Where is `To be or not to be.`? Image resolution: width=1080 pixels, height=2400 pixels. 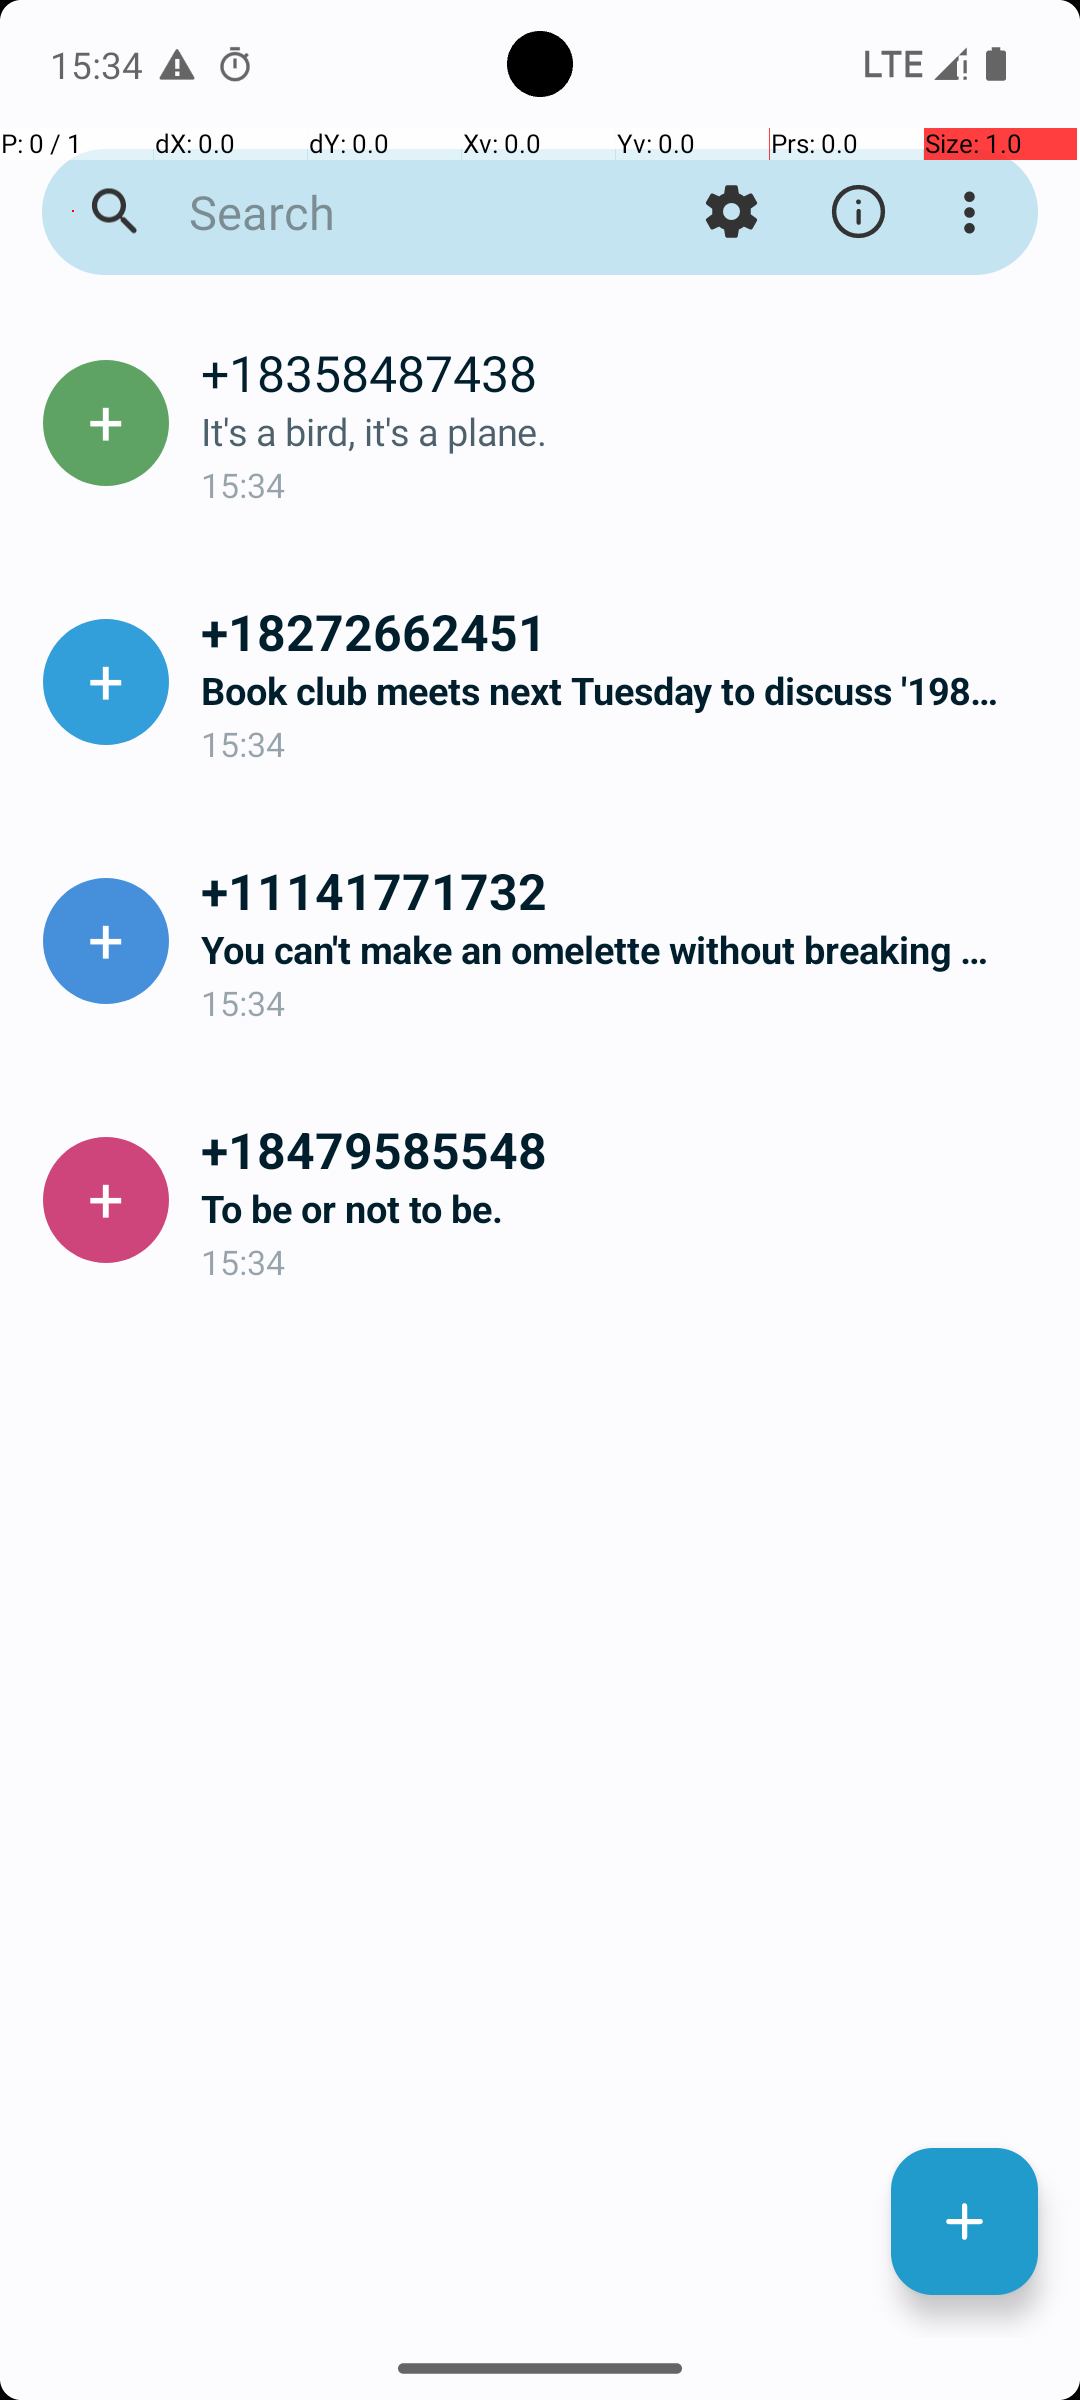
To be or not to be. is located at coordinates (624, 1208).